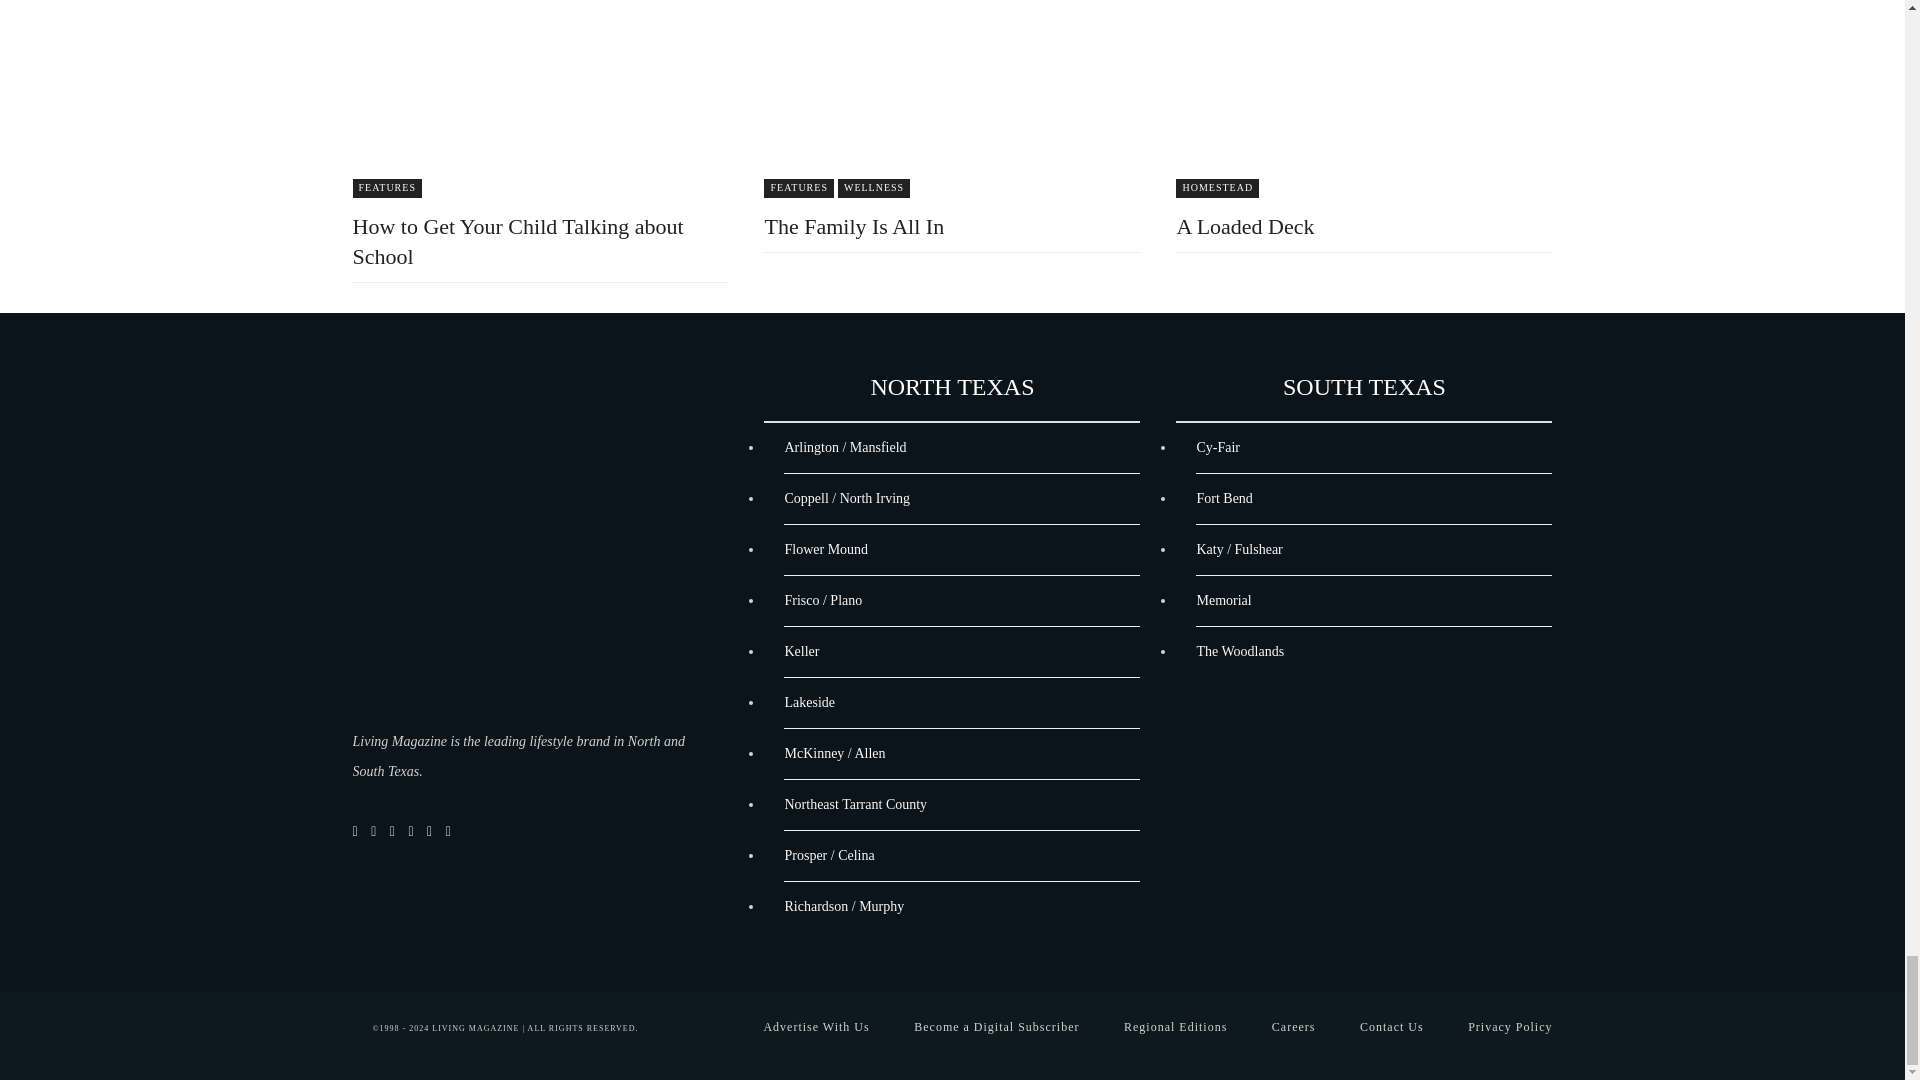  I want to click on View all posts in 54, so click(1217, 188).